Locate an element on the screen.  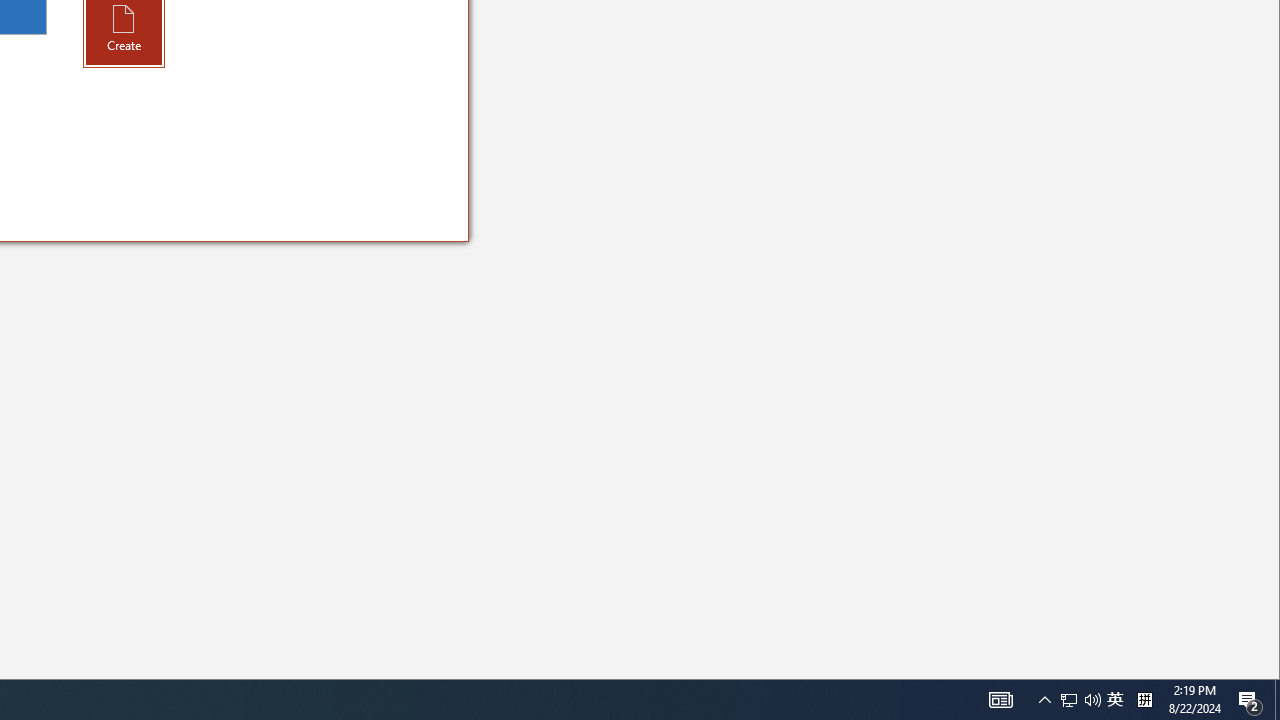
Q2790: 100% is located at coordinates (1069, 700).